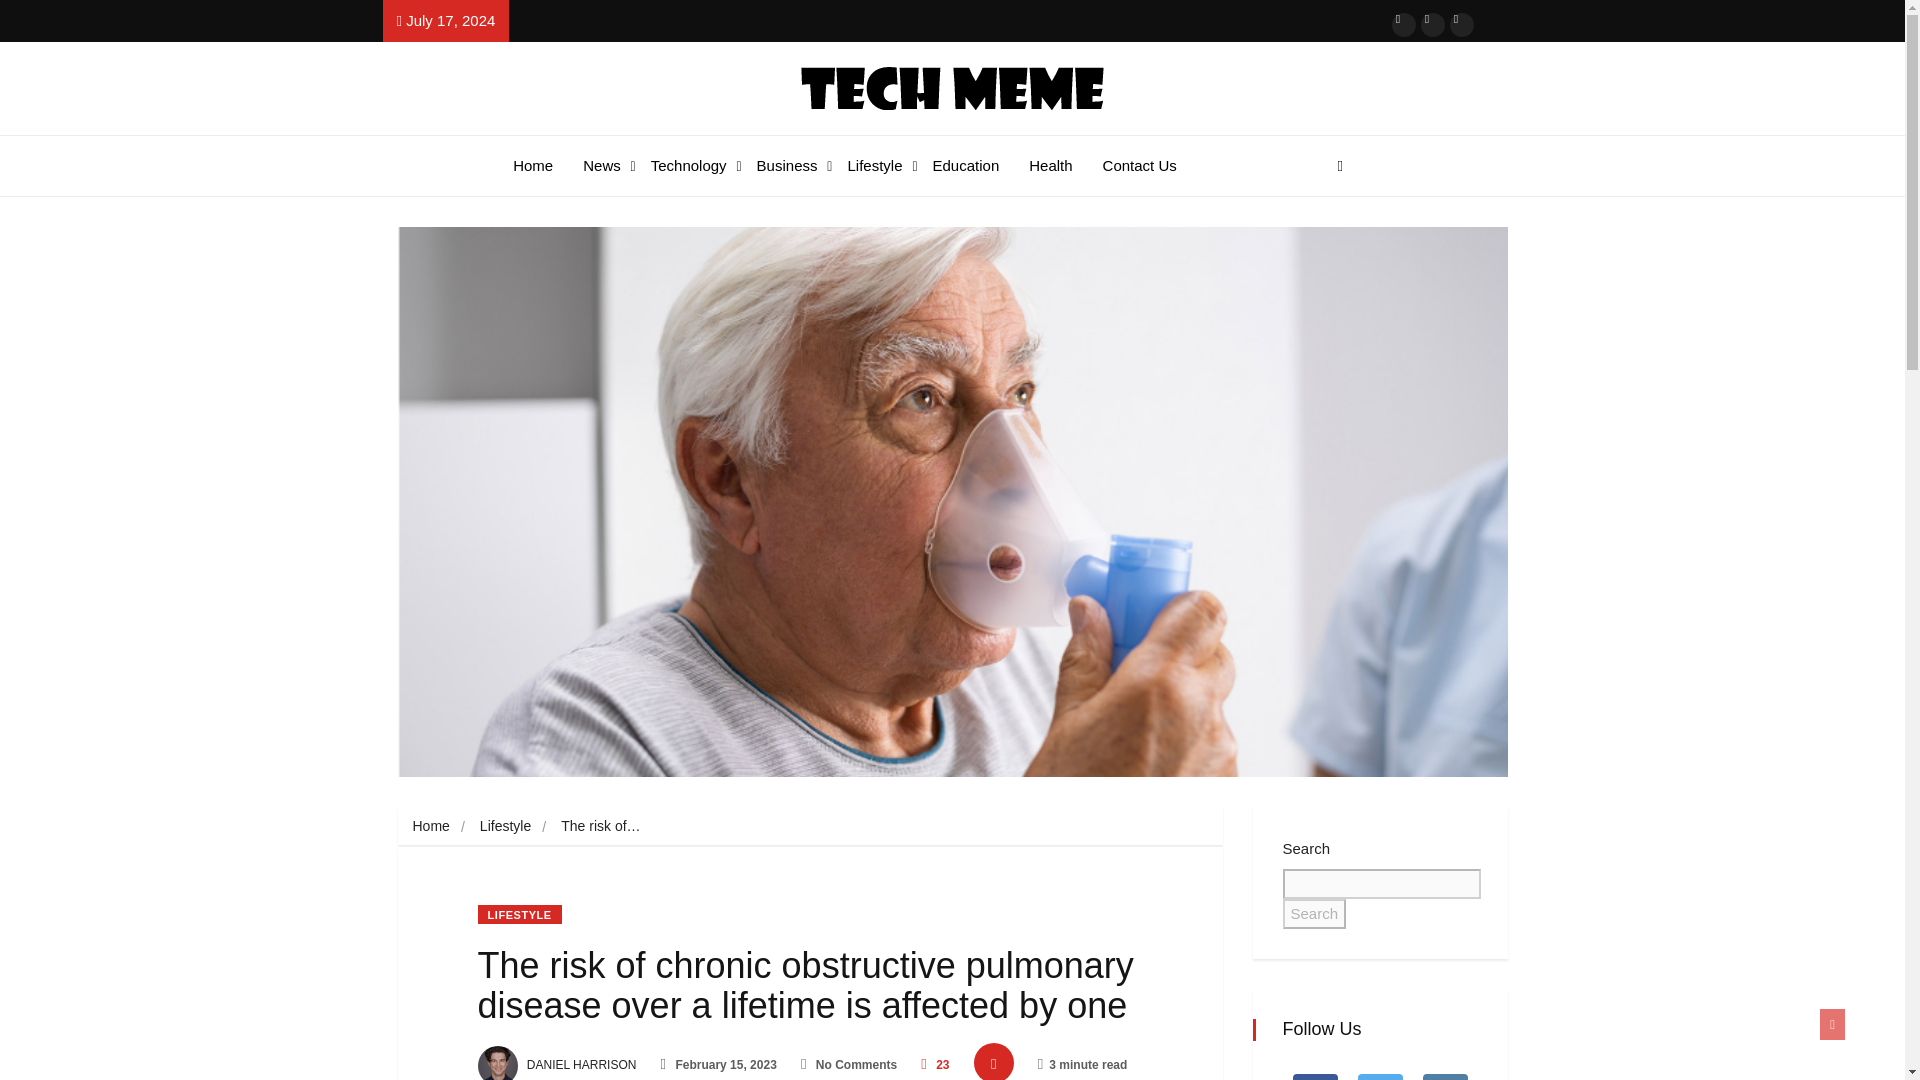 This screenshot has height=1080, width=1920. Describe the element at coordinates (1056, 166) in the screenshot. I see `LIFESTYLE` at that location.